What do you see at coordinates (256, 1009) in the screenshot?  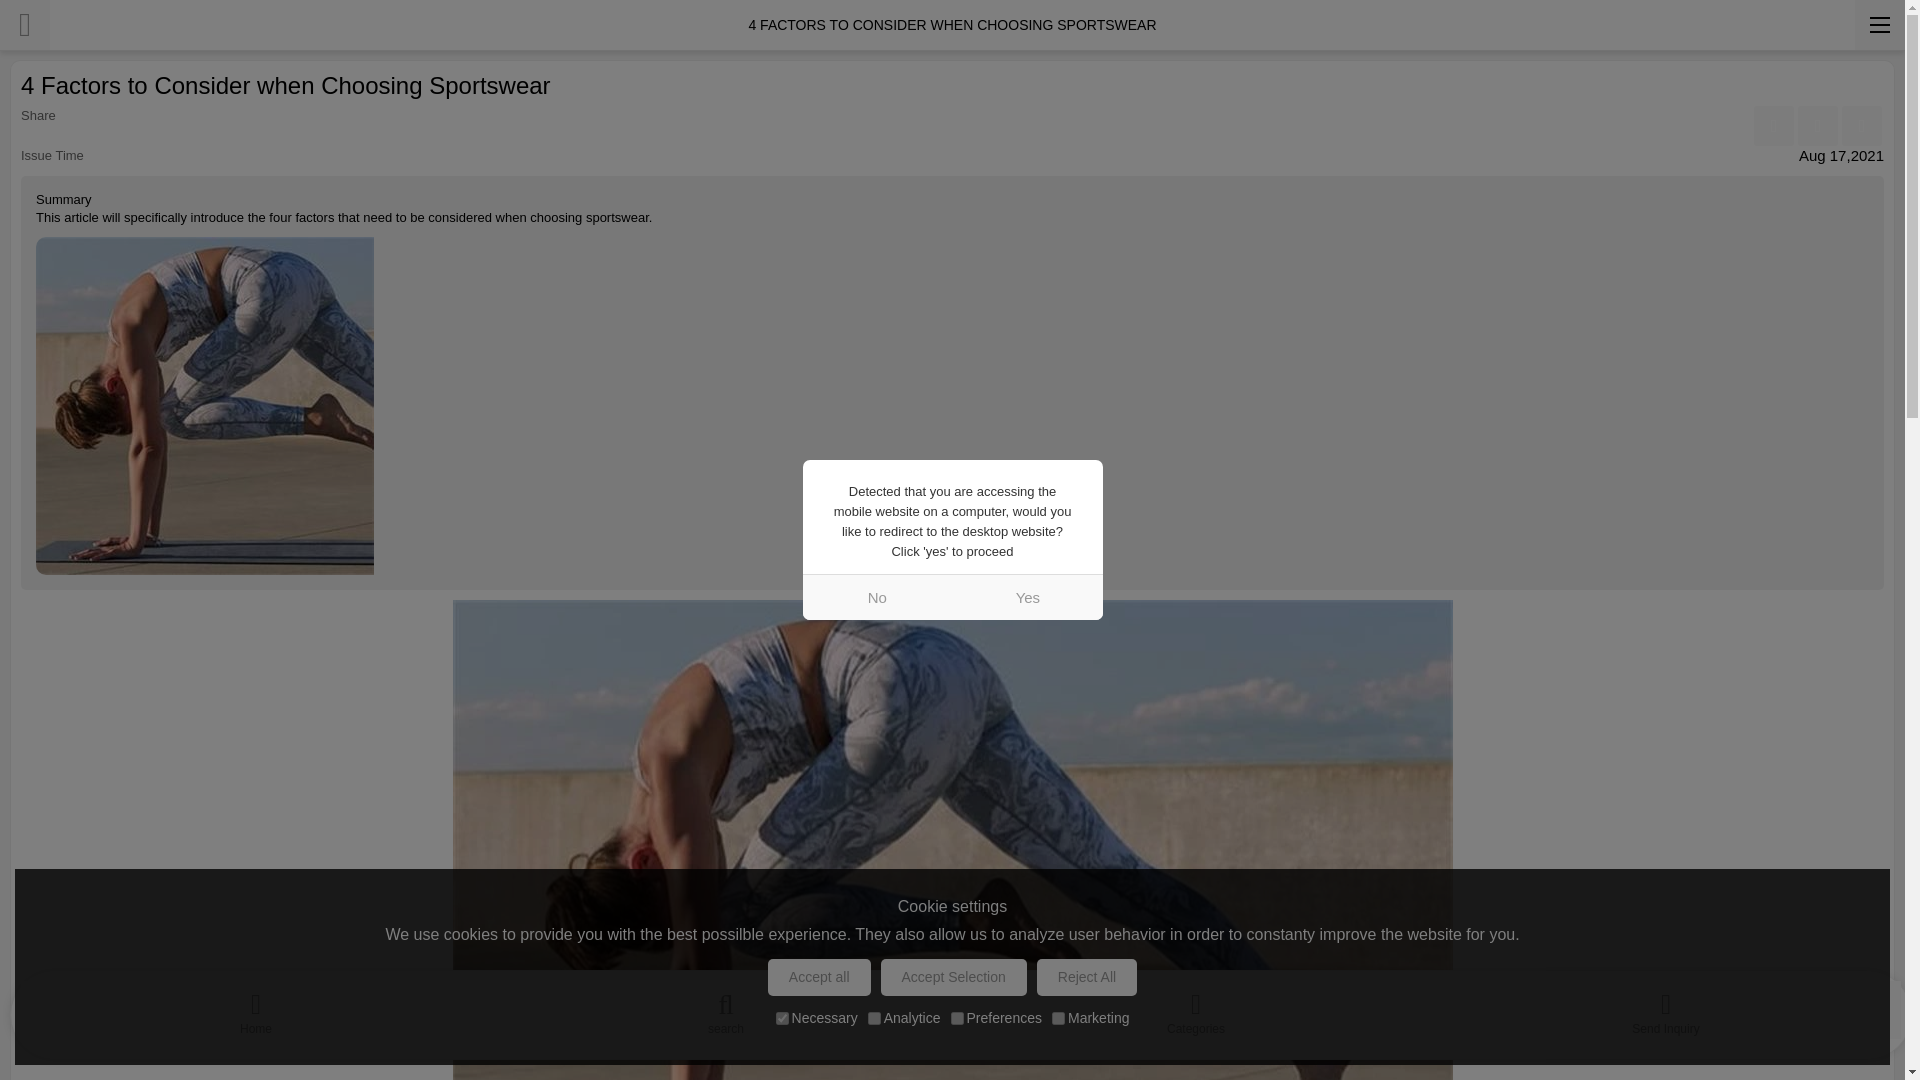 I see `Home` at bounding box center [256, 1009].